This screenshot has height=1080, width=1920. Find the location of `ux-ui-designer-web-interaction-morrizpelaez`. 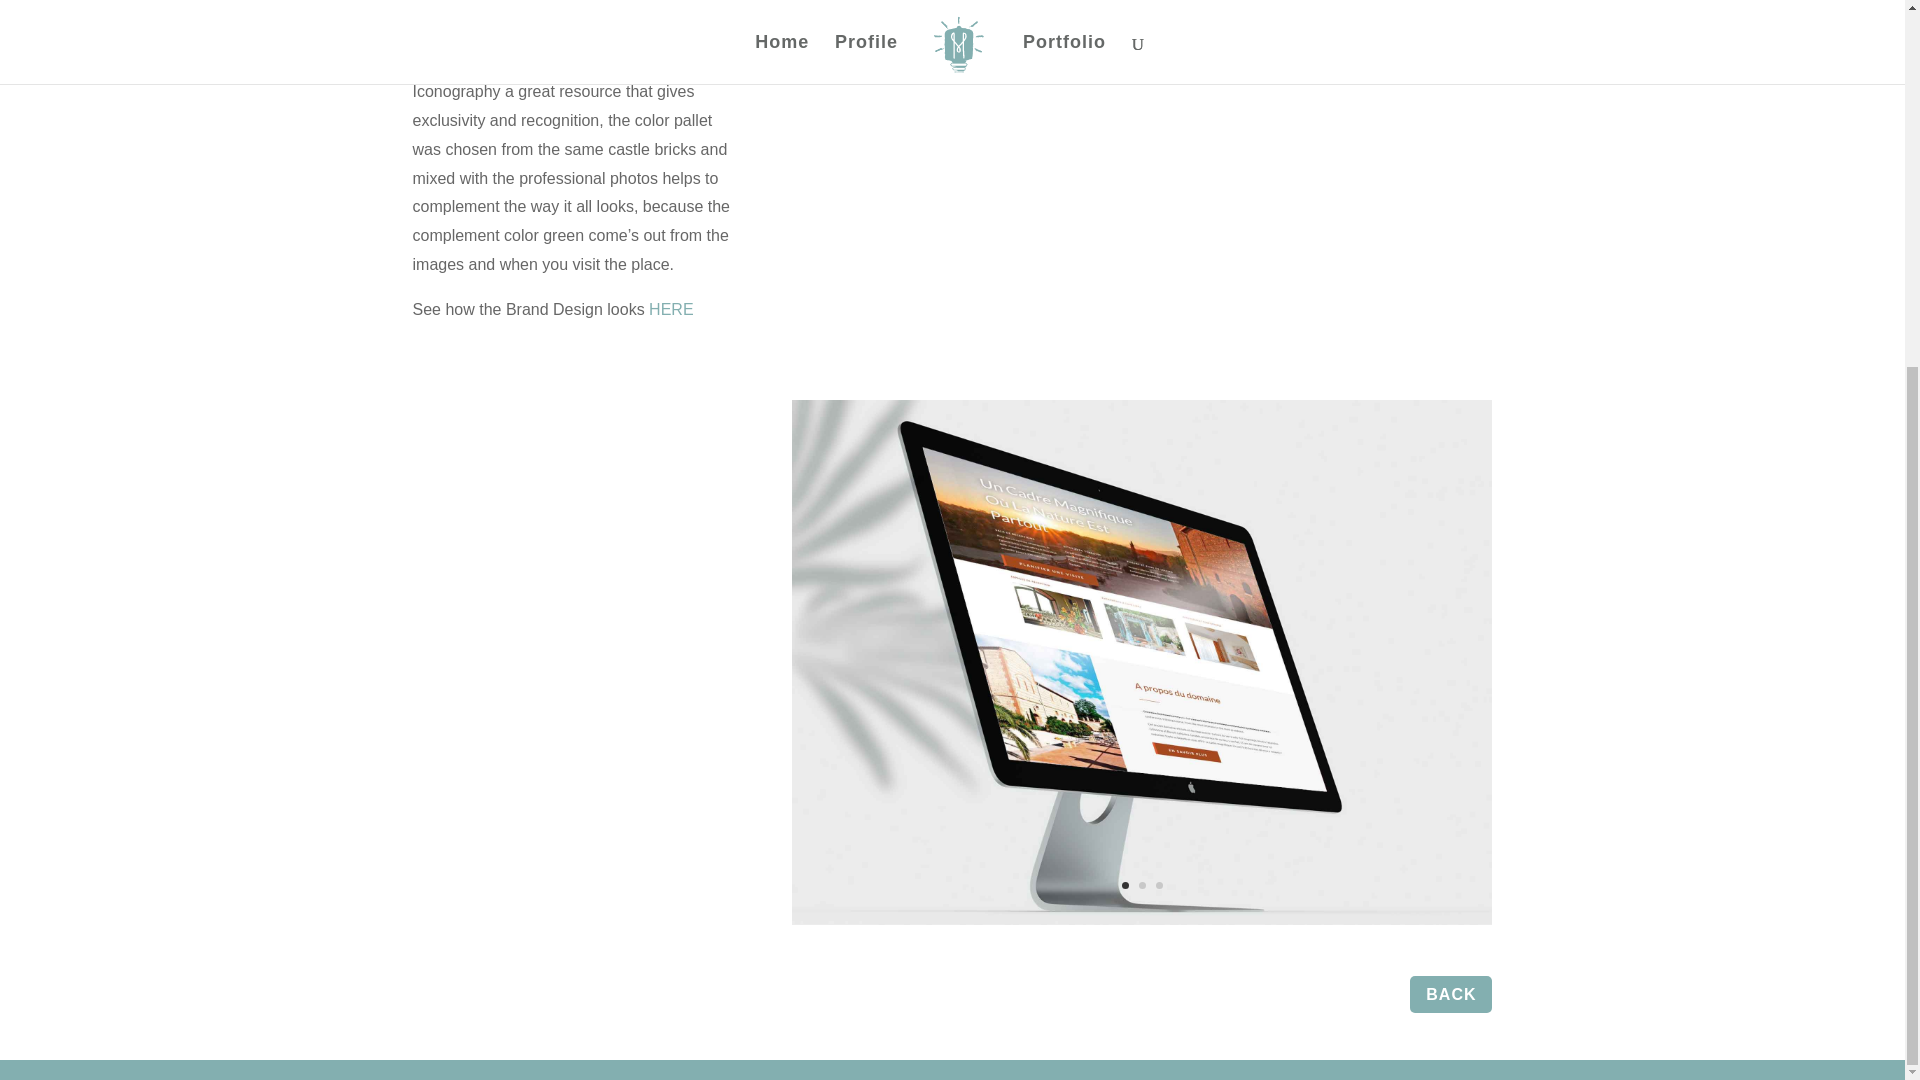

ux-ui-designer-web-interaction-morrizpelaez is located at coordinates (1141, 924).